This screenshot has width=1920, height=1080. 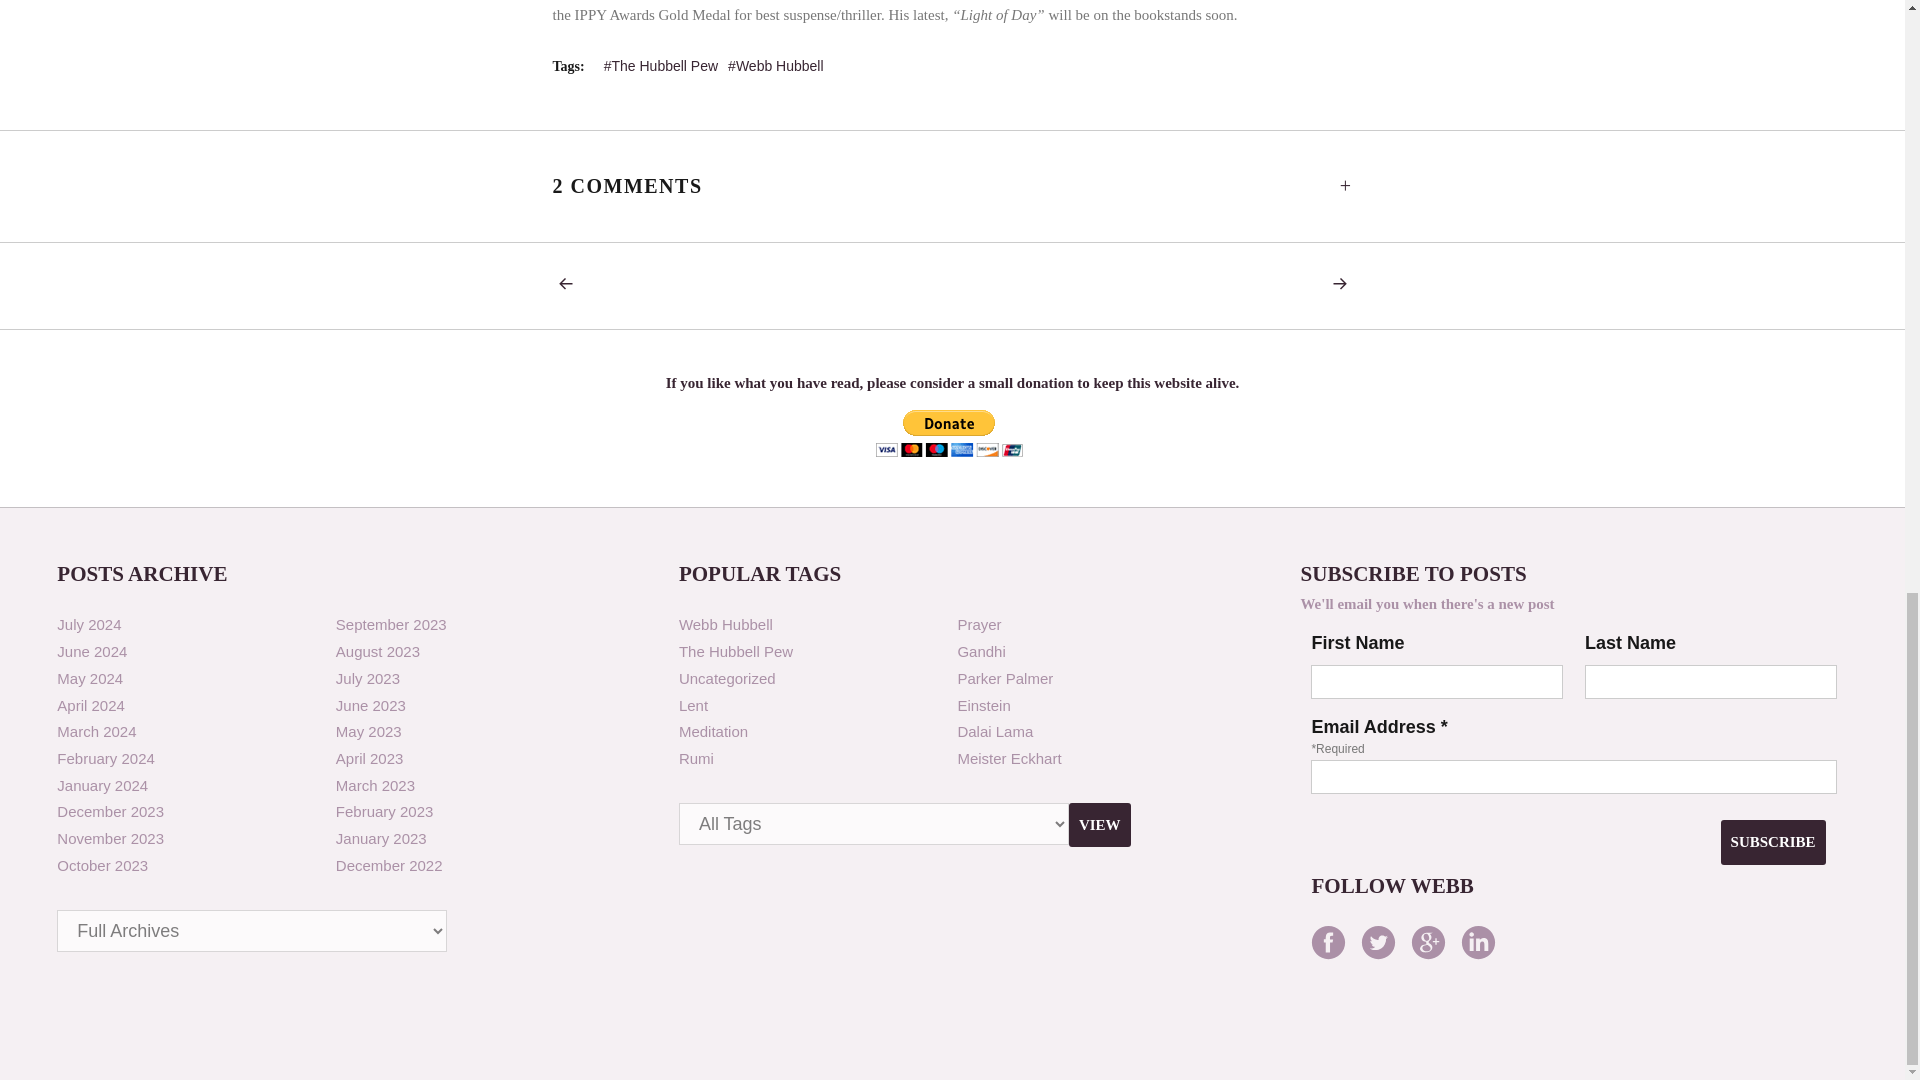 I want to click on The Hubbell Pew Tag, so click(x=736, y=650).